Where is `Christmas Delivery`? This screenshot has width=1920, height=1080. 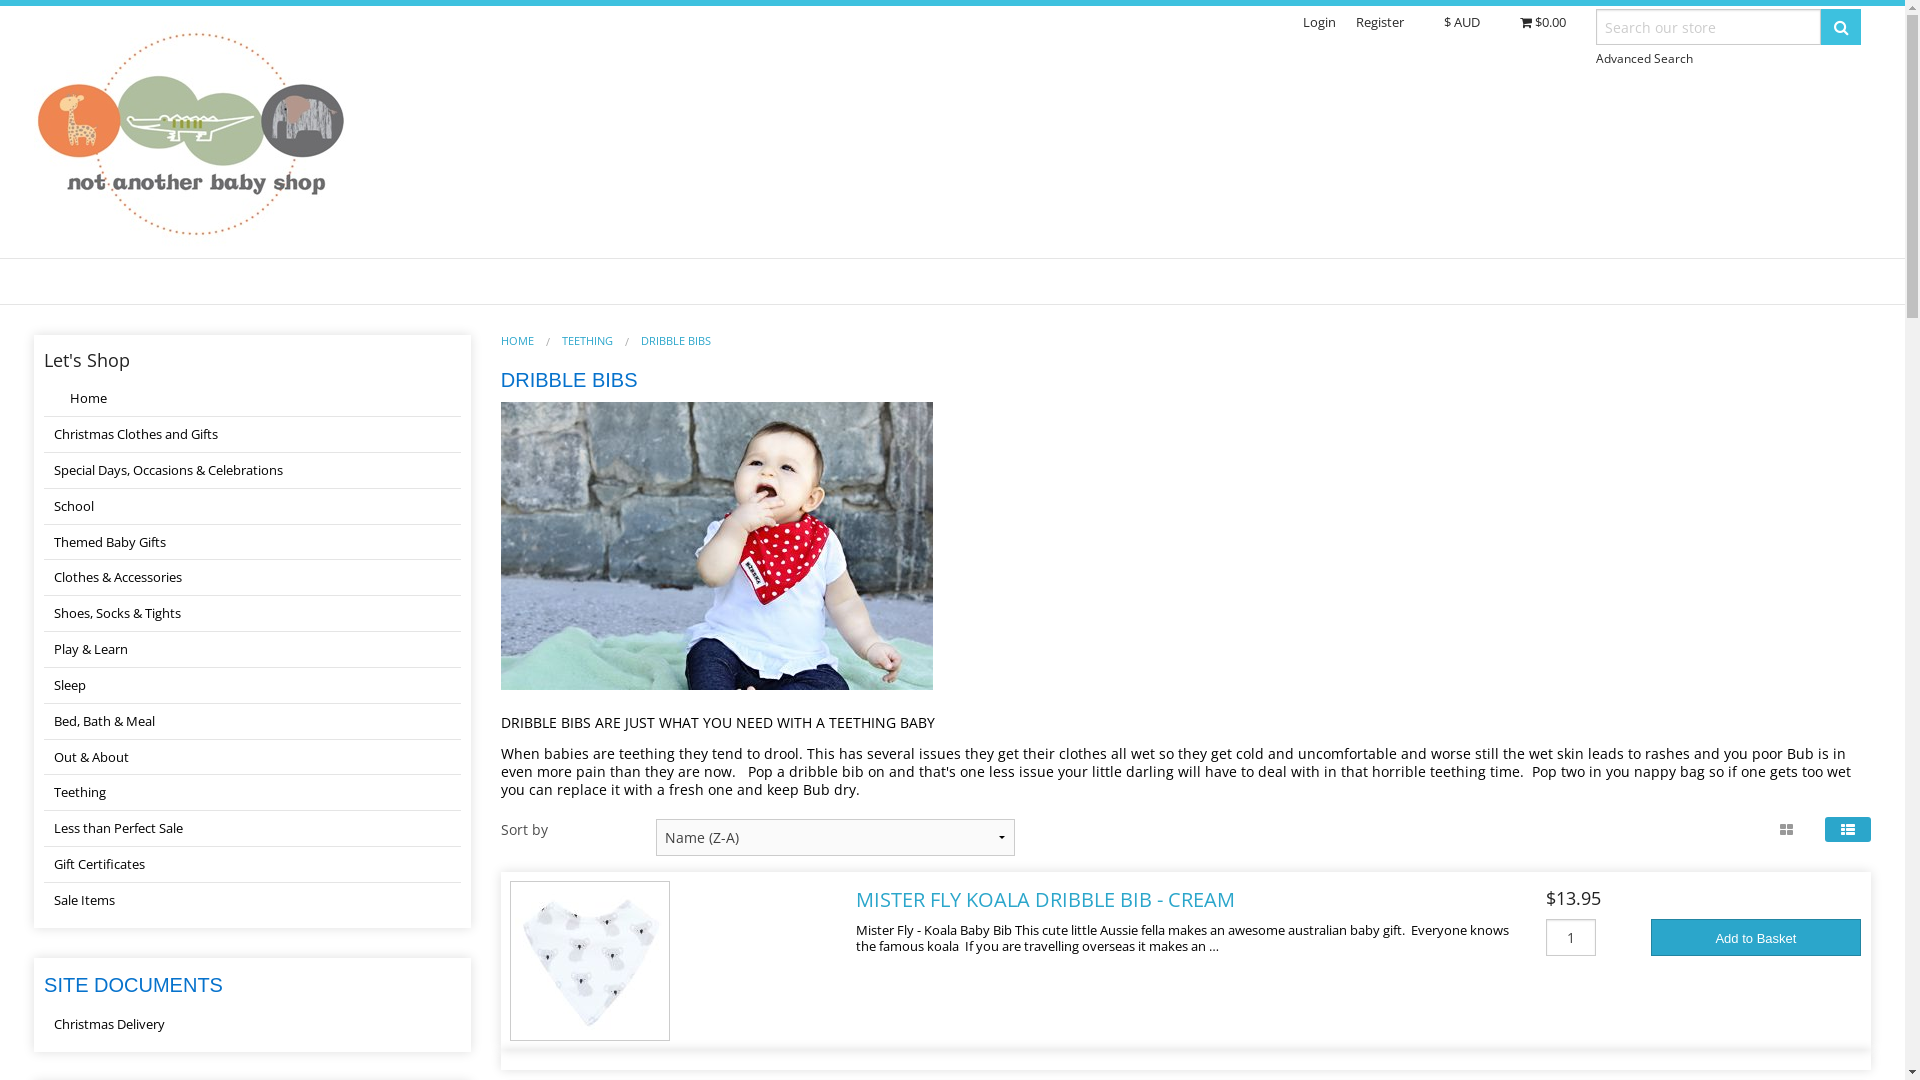
Christmas Delivery is located at coordinates (252, 1024).